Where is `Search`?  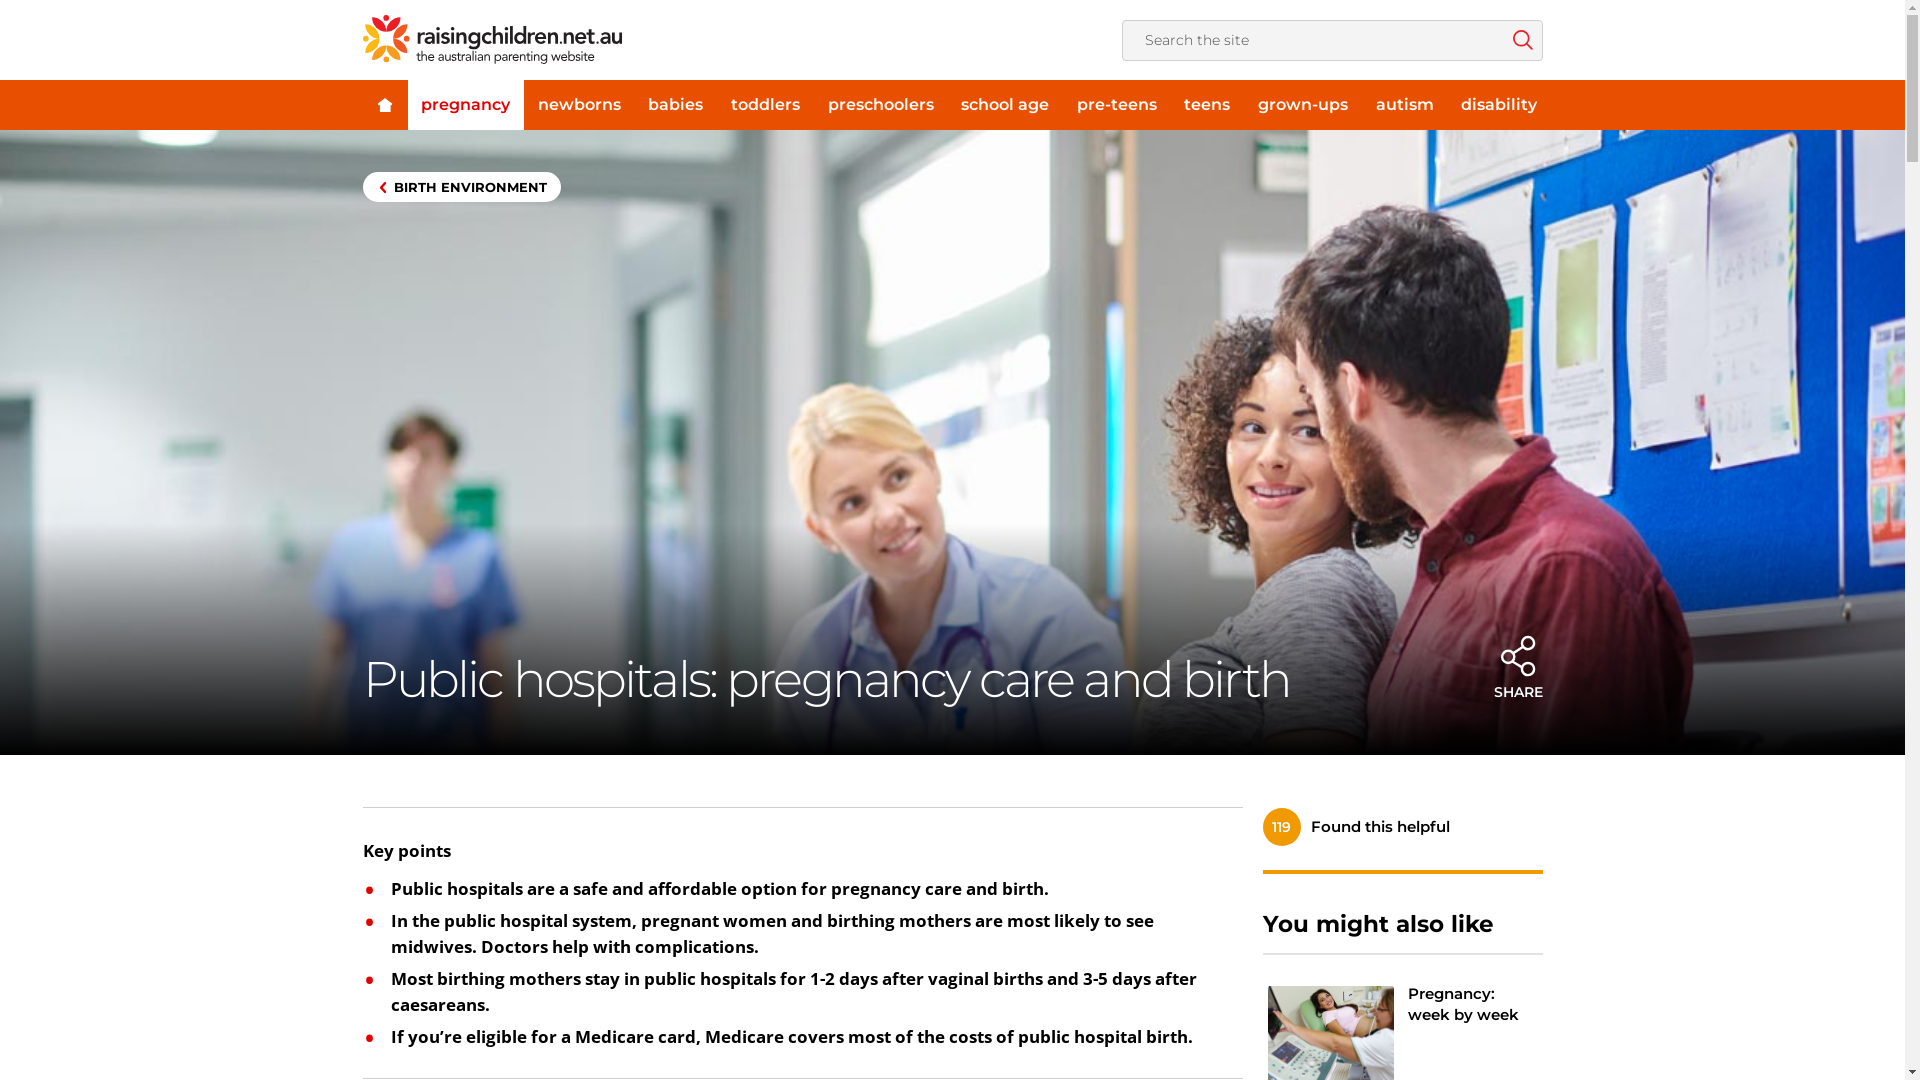
Search is located at coordinates (1522, 40).